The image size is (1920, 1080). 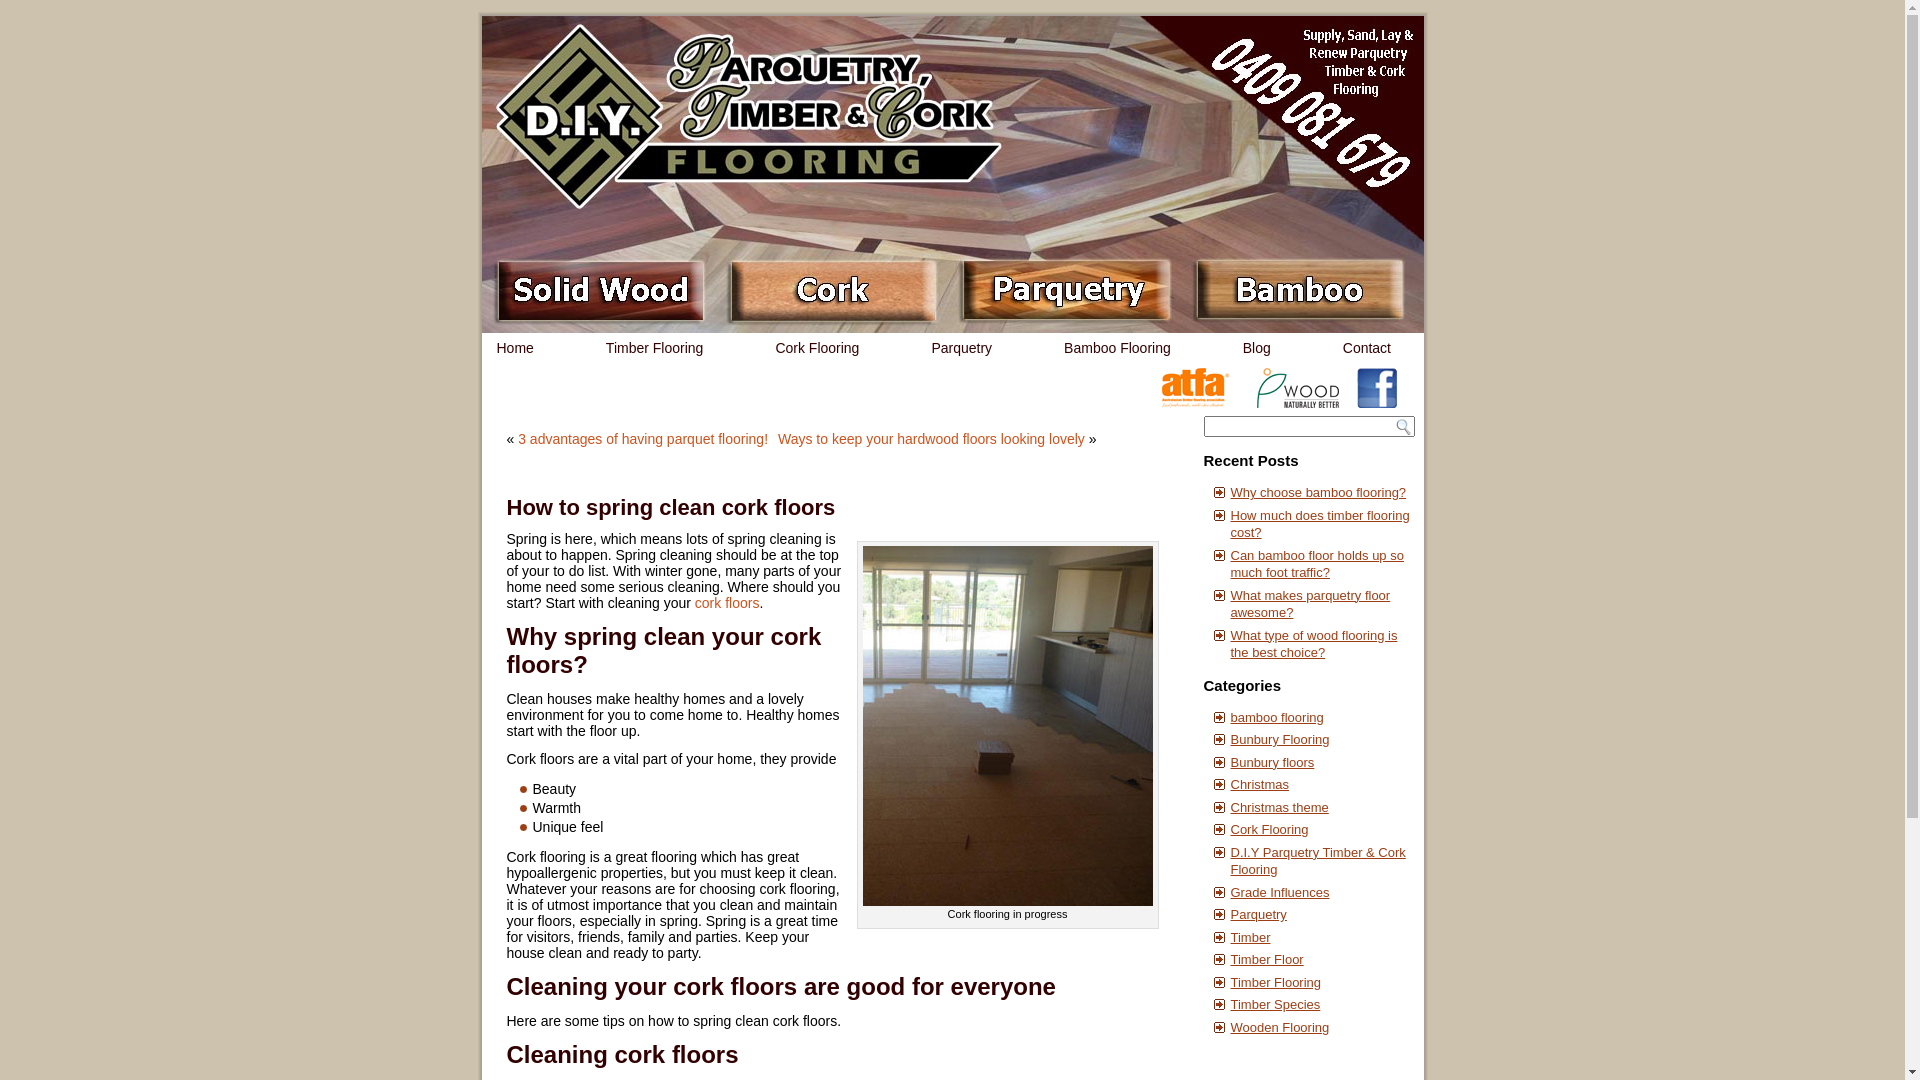 What do you see at coordinates (1297, 403) in the screenshot?
I see `Wood Naturally Better` at bounding box center [1297, 403].